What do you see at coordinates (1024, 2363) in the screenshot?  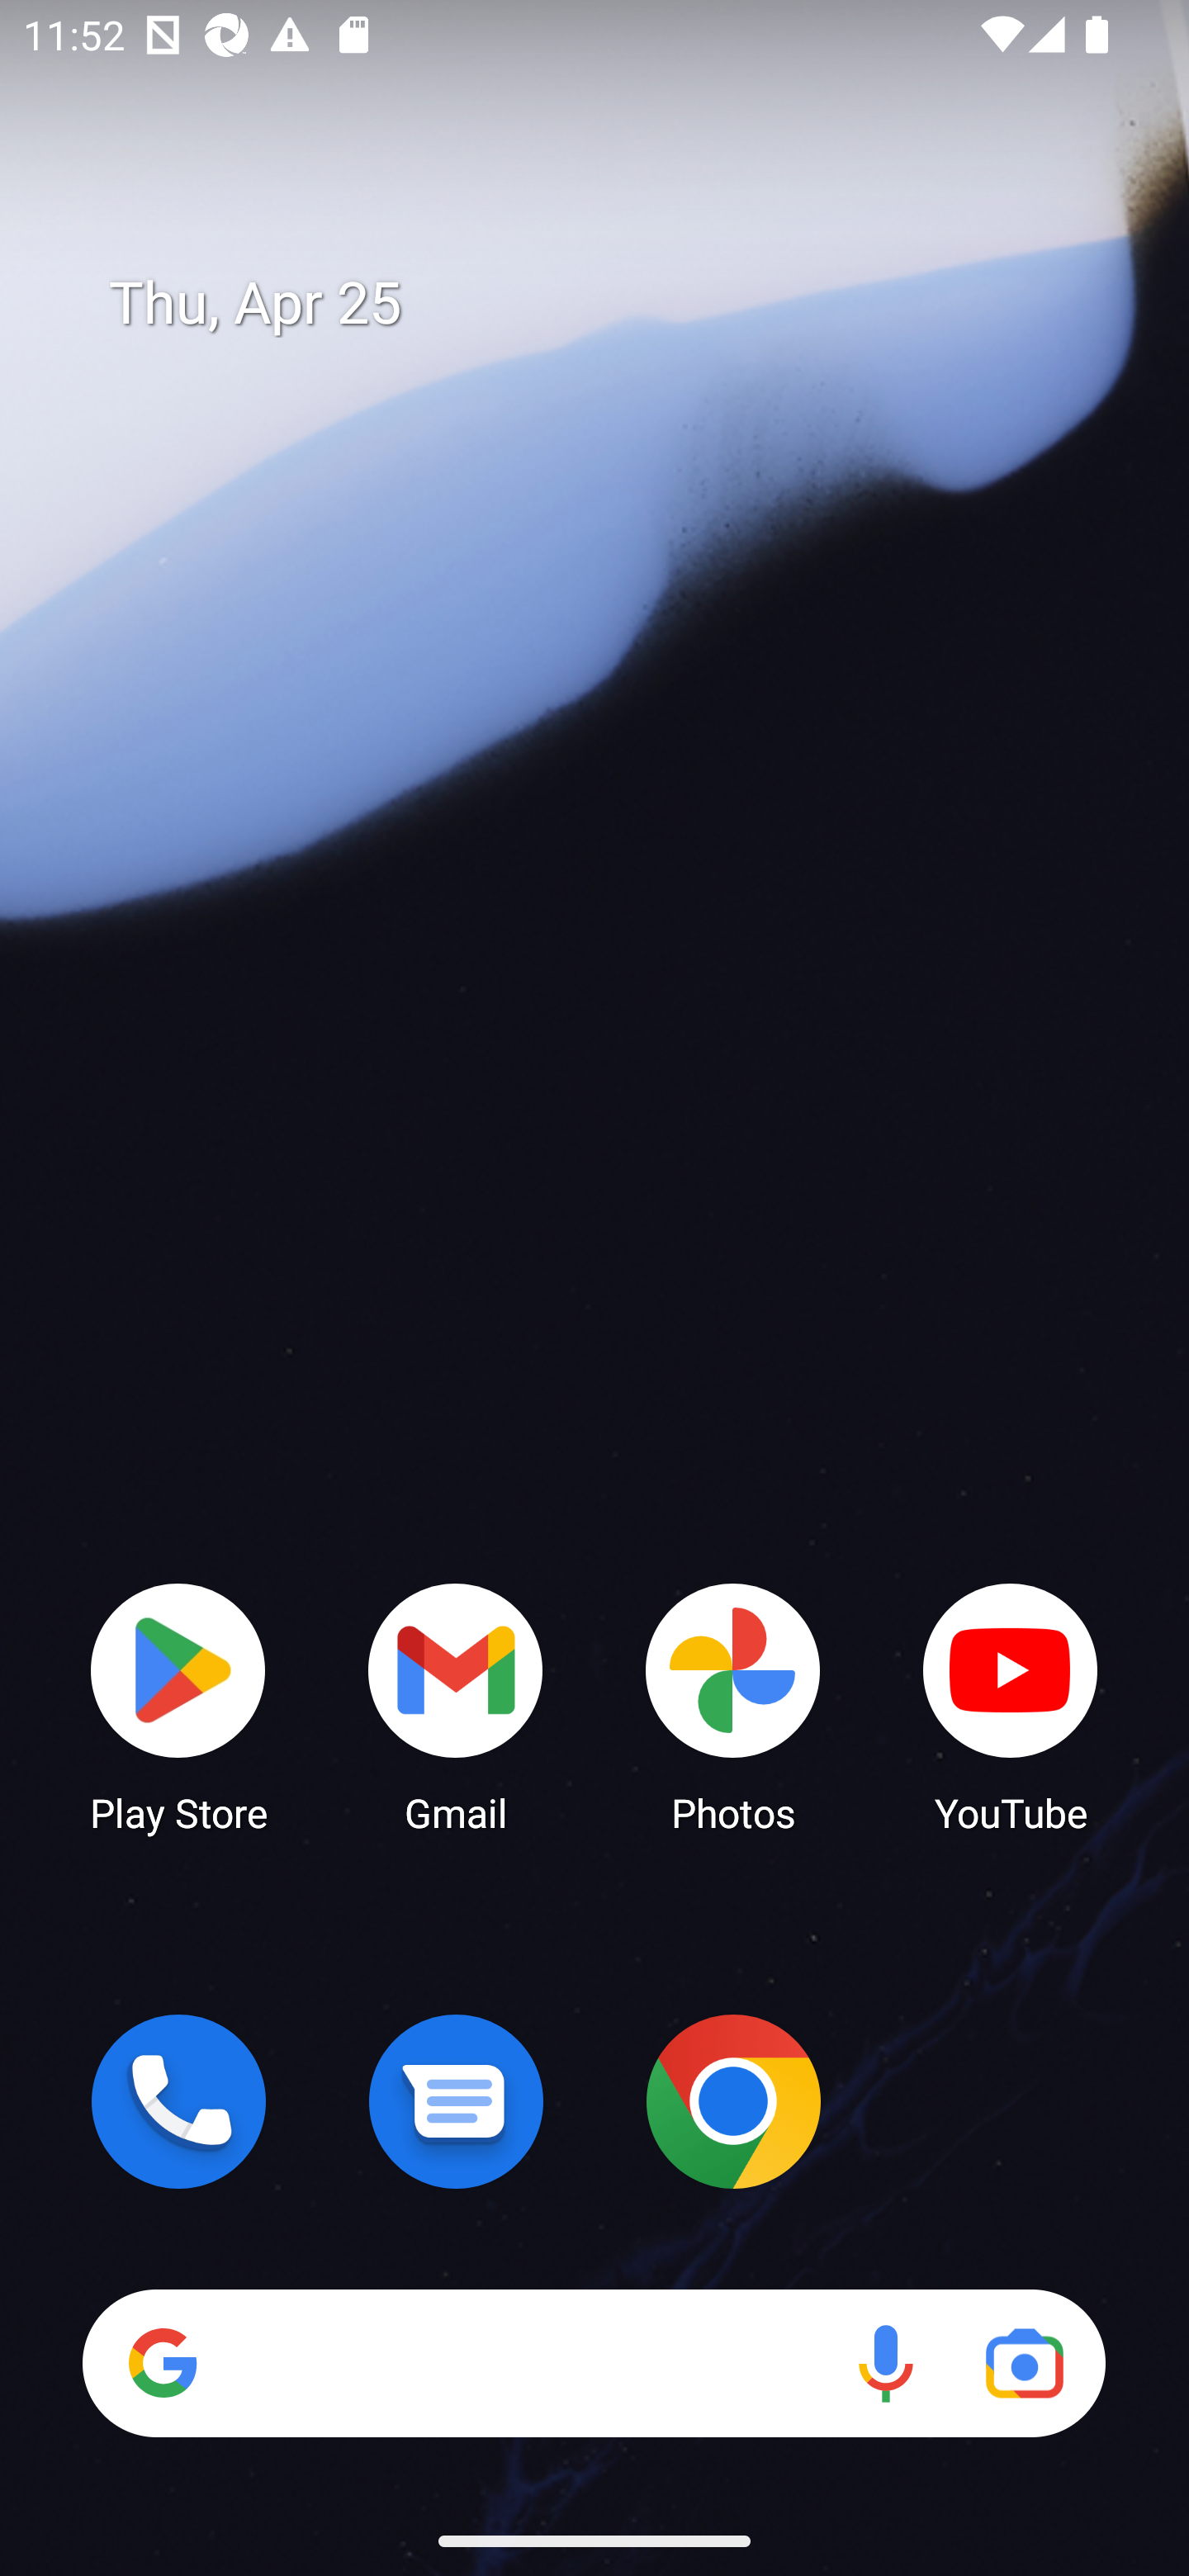 I see `Google Lens` at bounding box center [1024, 2363].